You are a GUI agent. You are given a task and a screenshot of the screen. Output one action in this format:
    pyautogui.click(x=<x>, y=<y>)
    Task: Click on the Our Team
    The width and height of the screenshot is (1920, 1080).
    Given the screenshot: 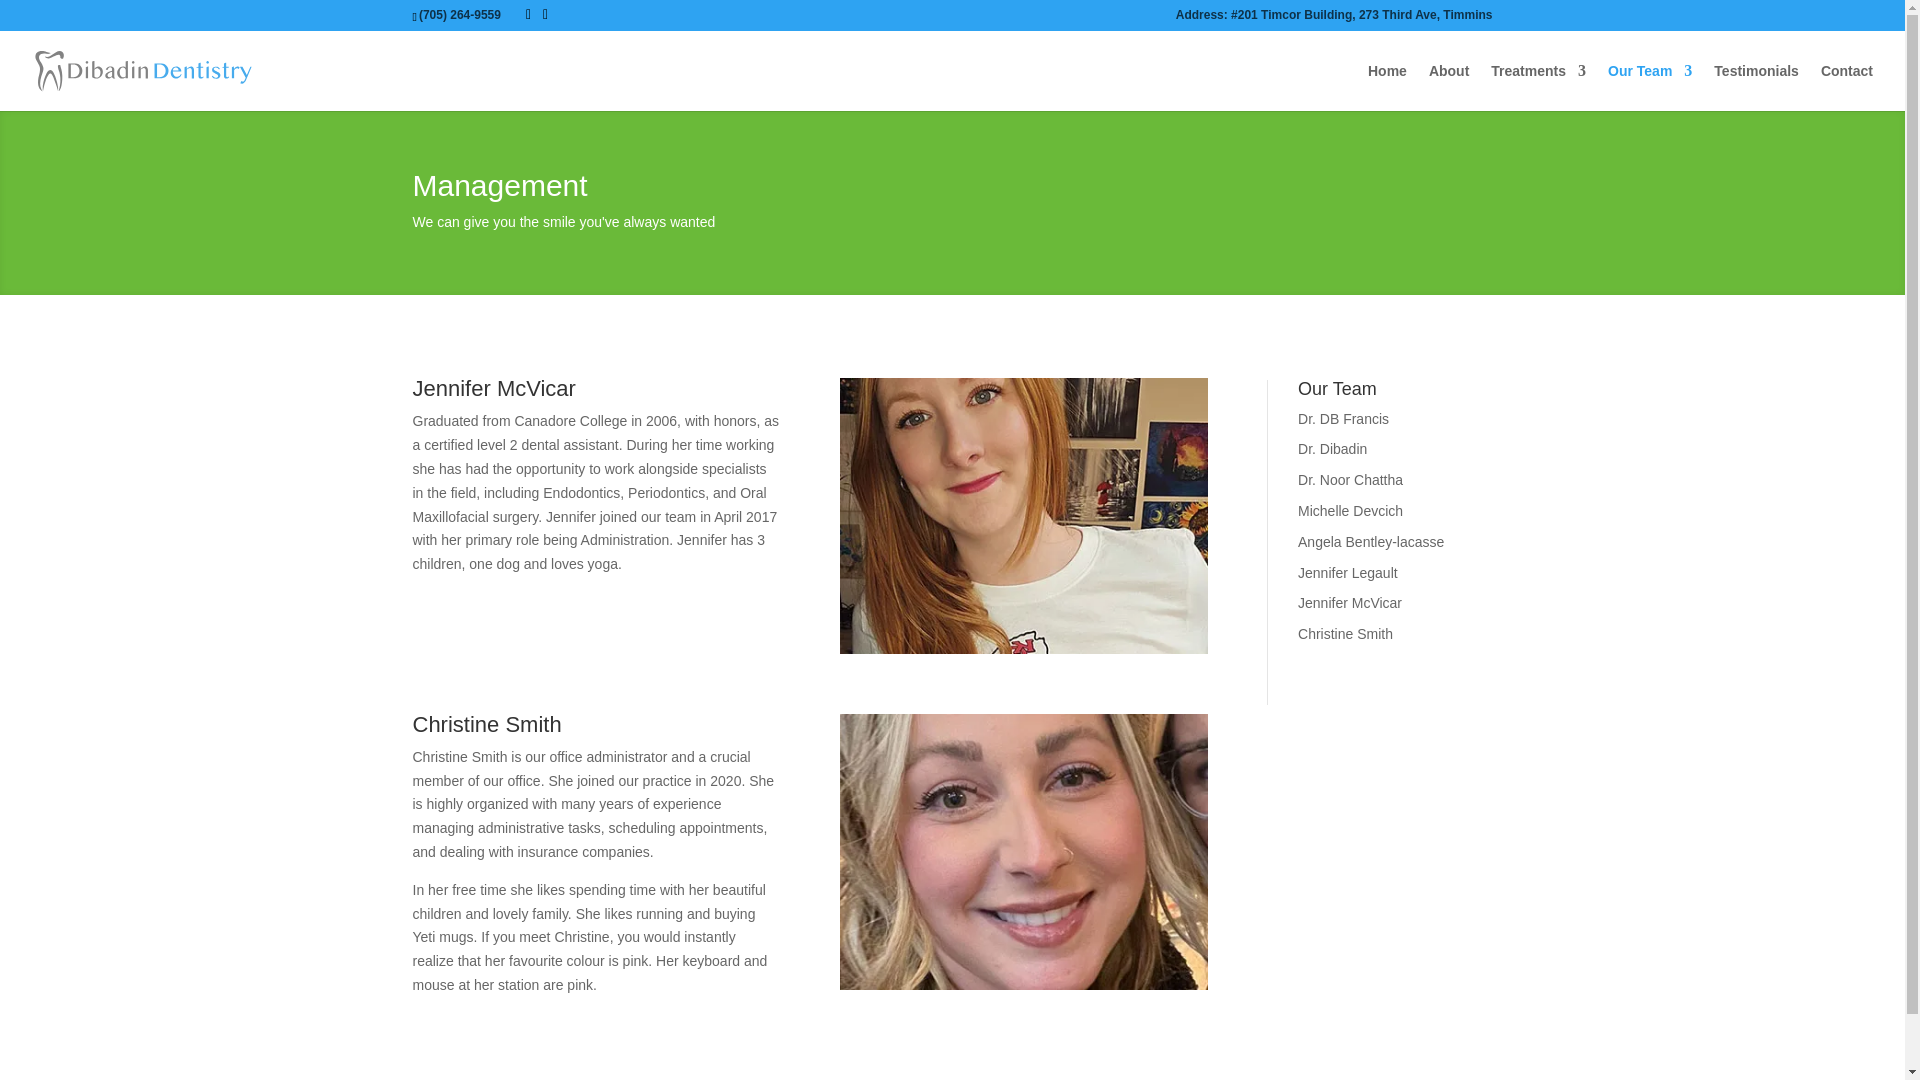 What is the action you would take?
    pyautogui.click(x=1650, y=87)
    